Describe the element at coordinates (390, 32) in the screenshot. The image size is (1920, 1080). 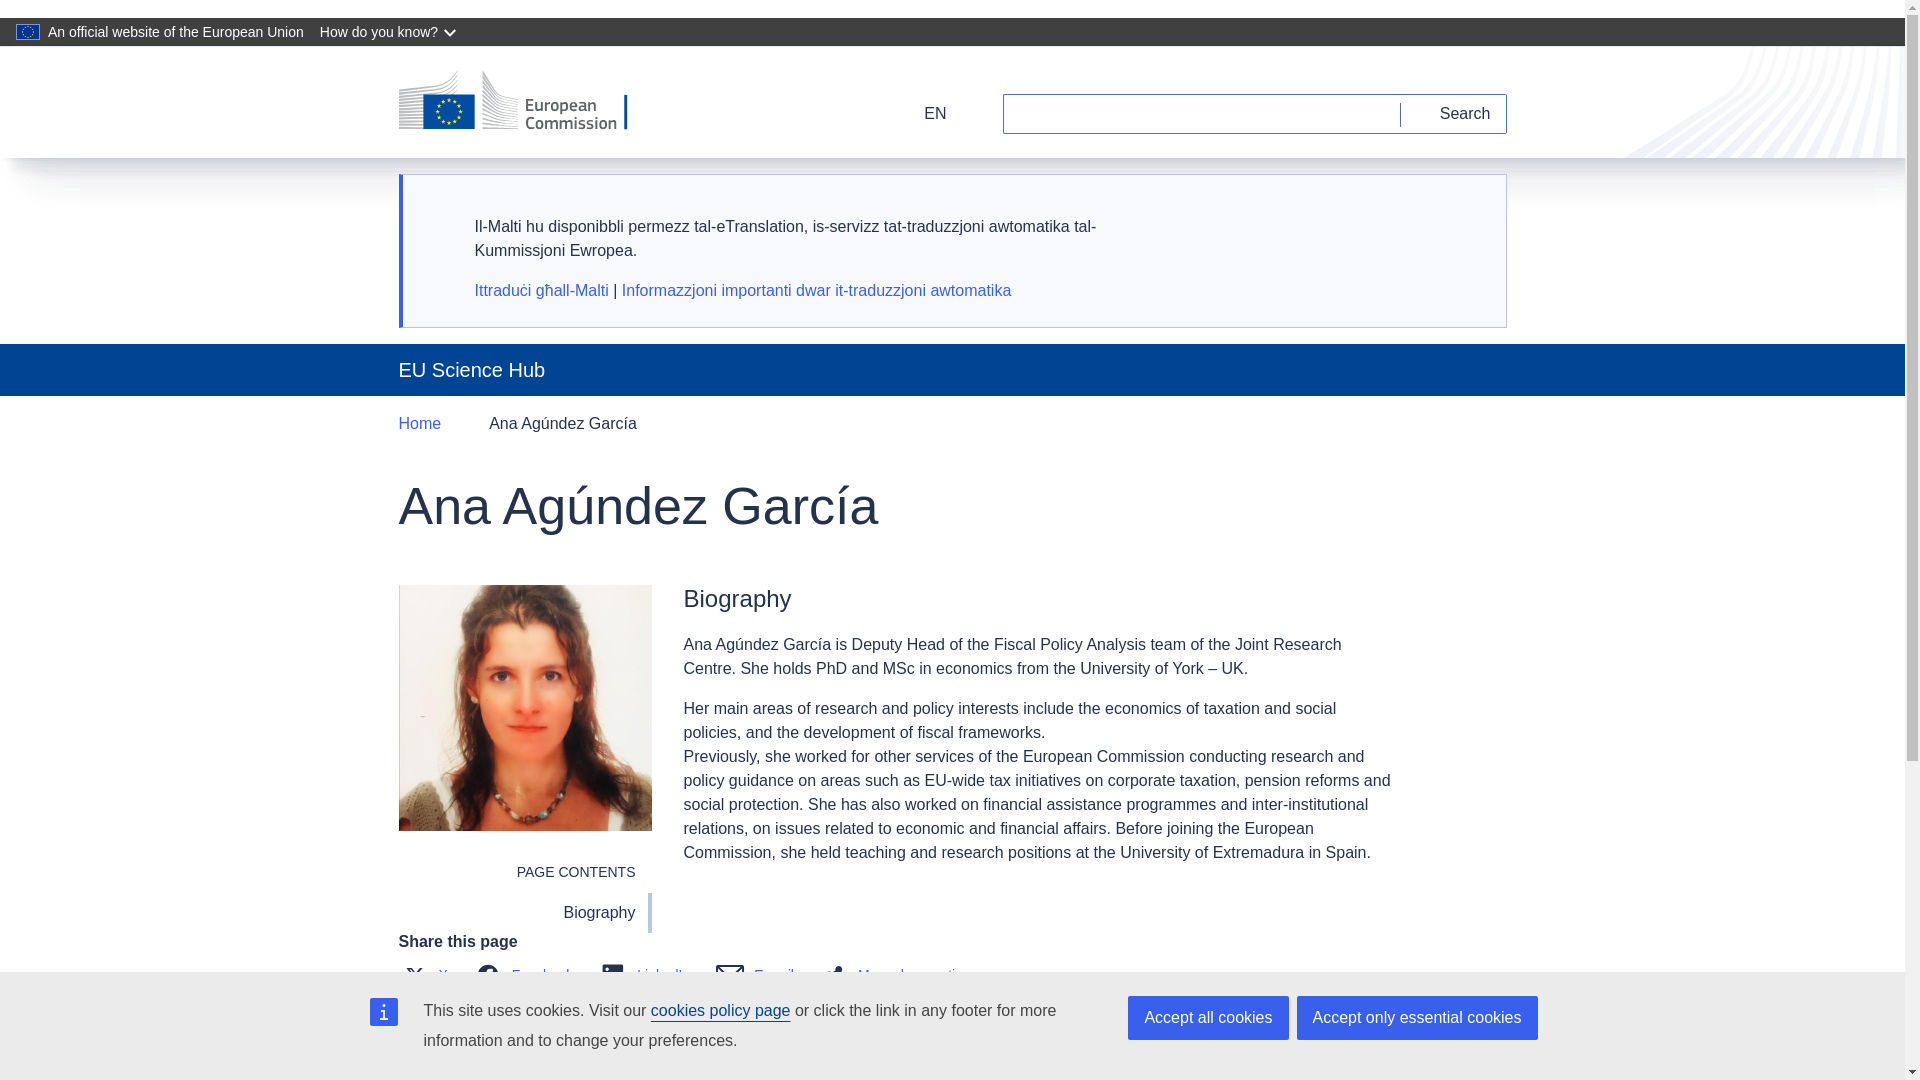
I see `How do you know?` at that location.